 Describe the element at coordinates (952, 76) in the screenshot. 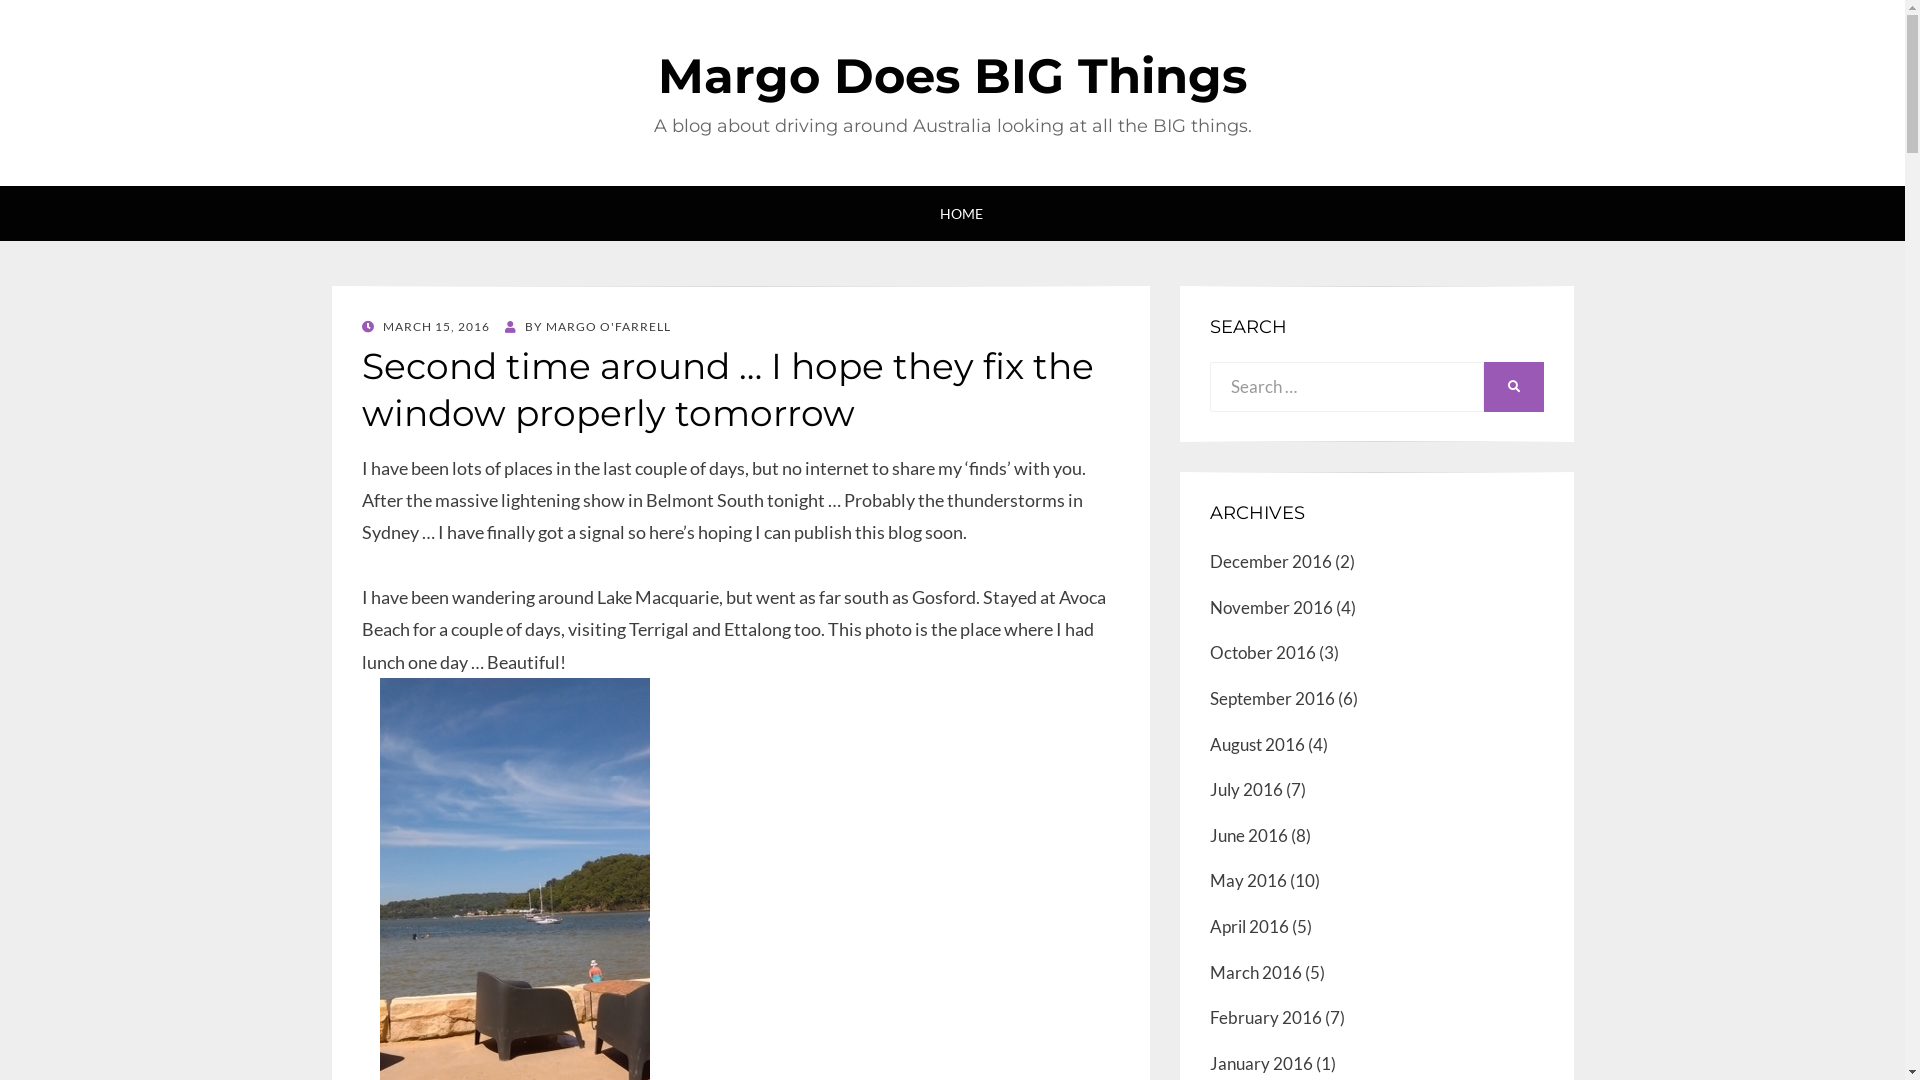

I see `Margo Does BIG Things` at that location.